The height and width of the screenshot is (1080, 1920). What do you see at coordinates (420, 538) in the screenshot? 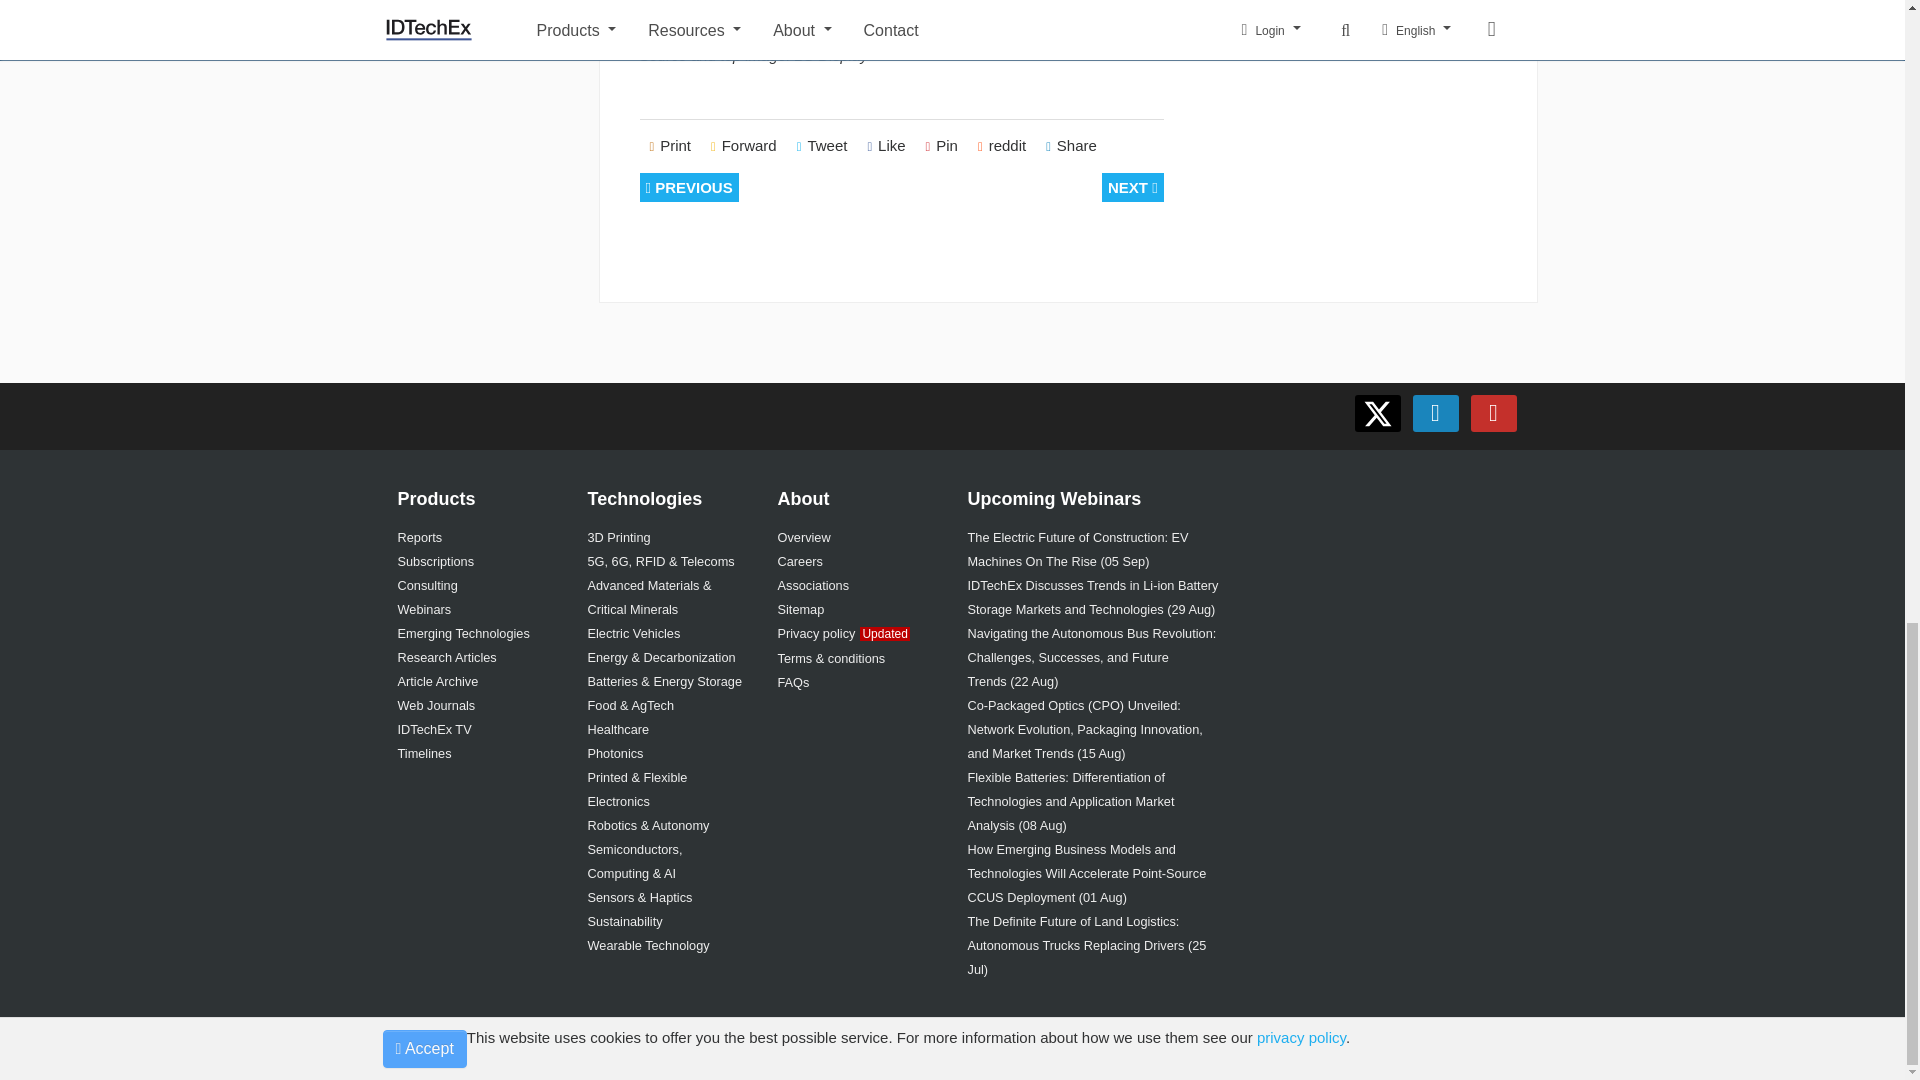
I see `Reports` at bounding box center [420, 538].